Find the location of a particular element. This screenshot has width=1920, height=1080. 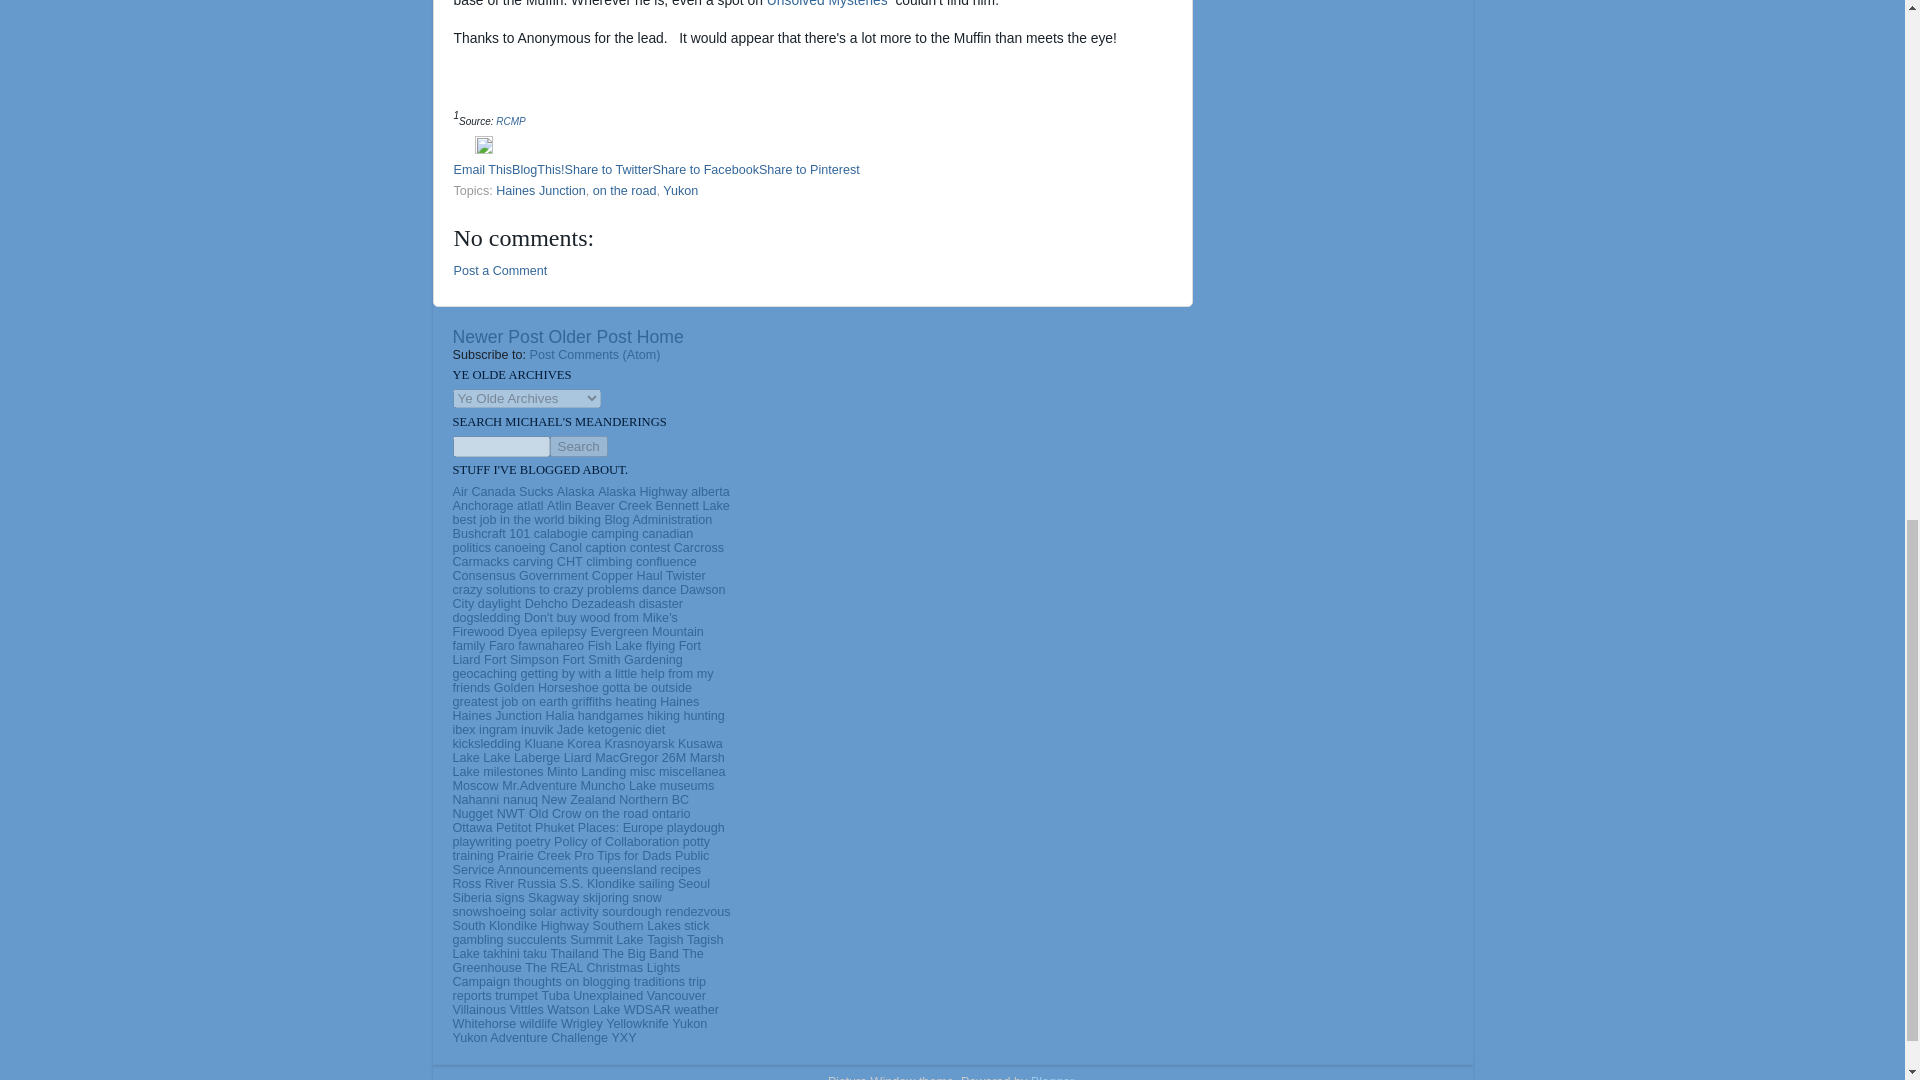

RCMP is located at coordinates (510, 121).